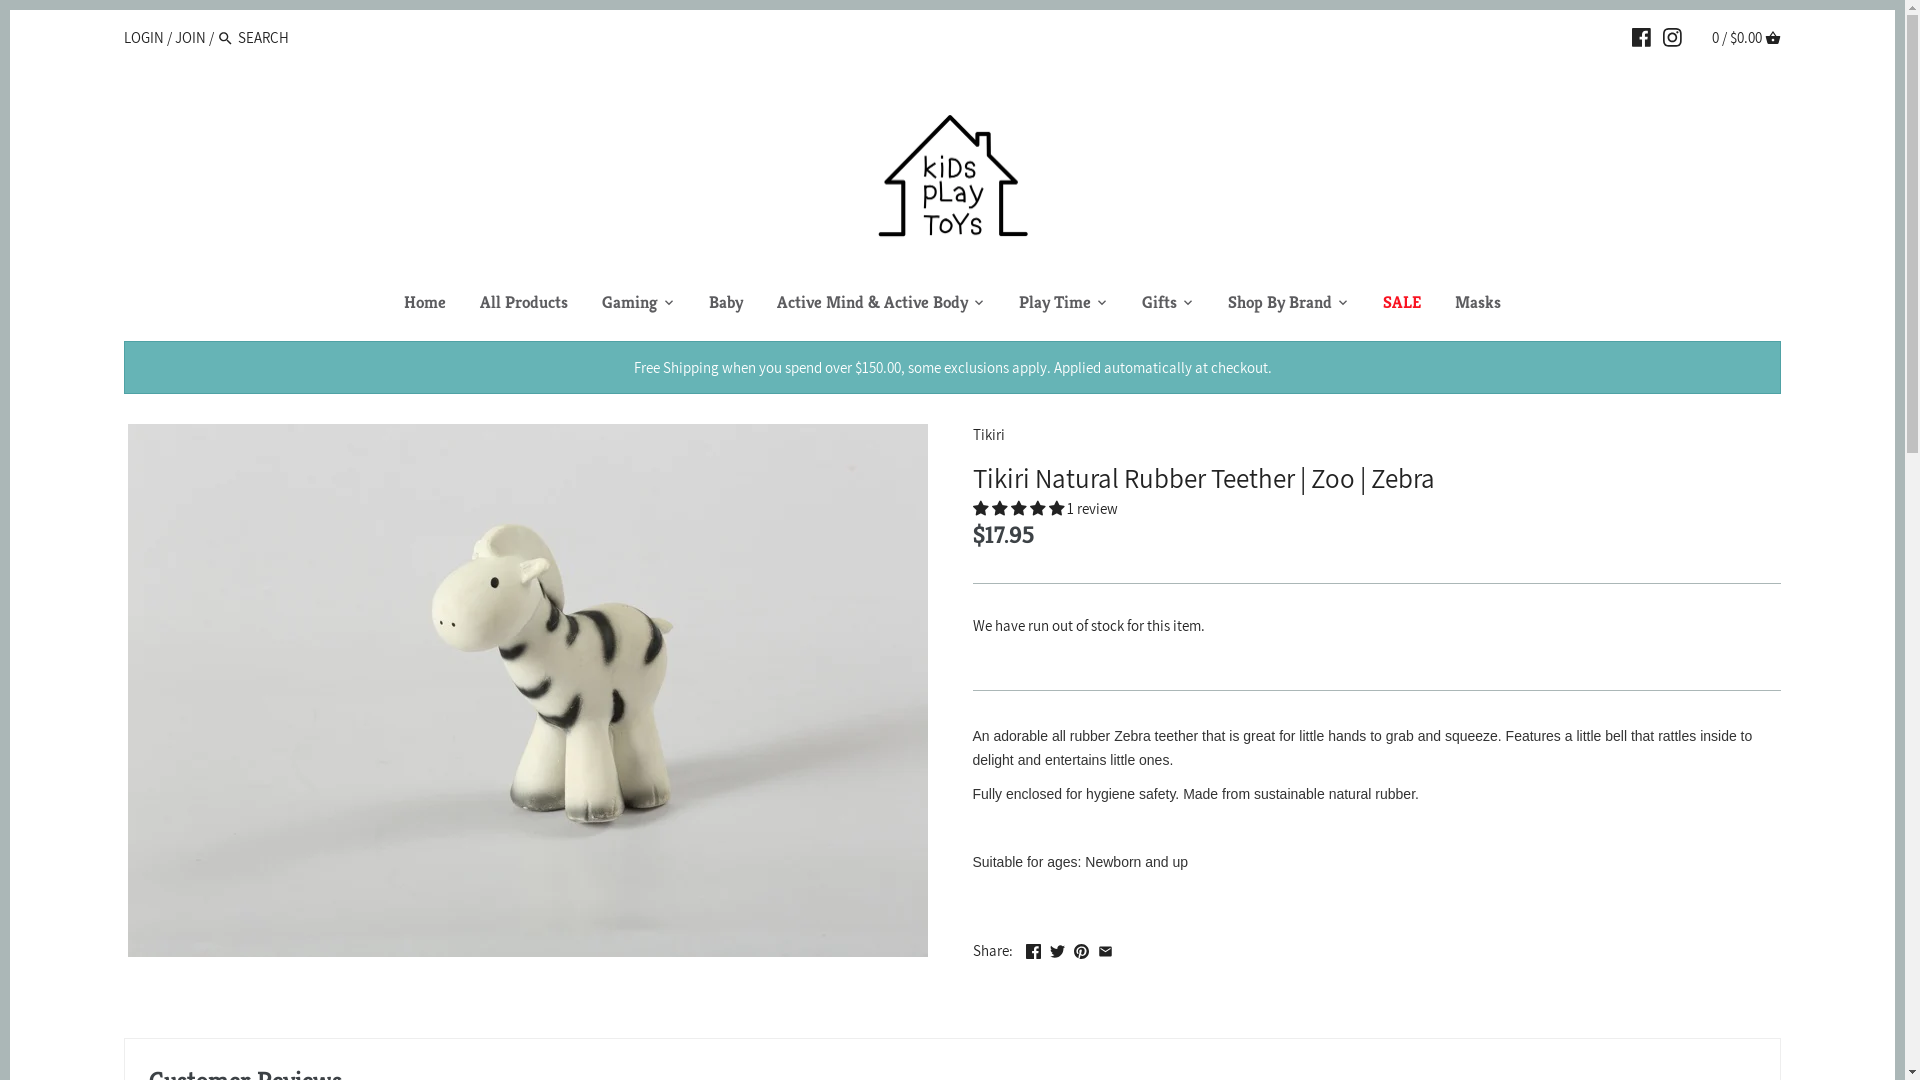 The width and height of the screenshot is (1920, 1080). I want to click on Pinterest, so click(1082, 948).